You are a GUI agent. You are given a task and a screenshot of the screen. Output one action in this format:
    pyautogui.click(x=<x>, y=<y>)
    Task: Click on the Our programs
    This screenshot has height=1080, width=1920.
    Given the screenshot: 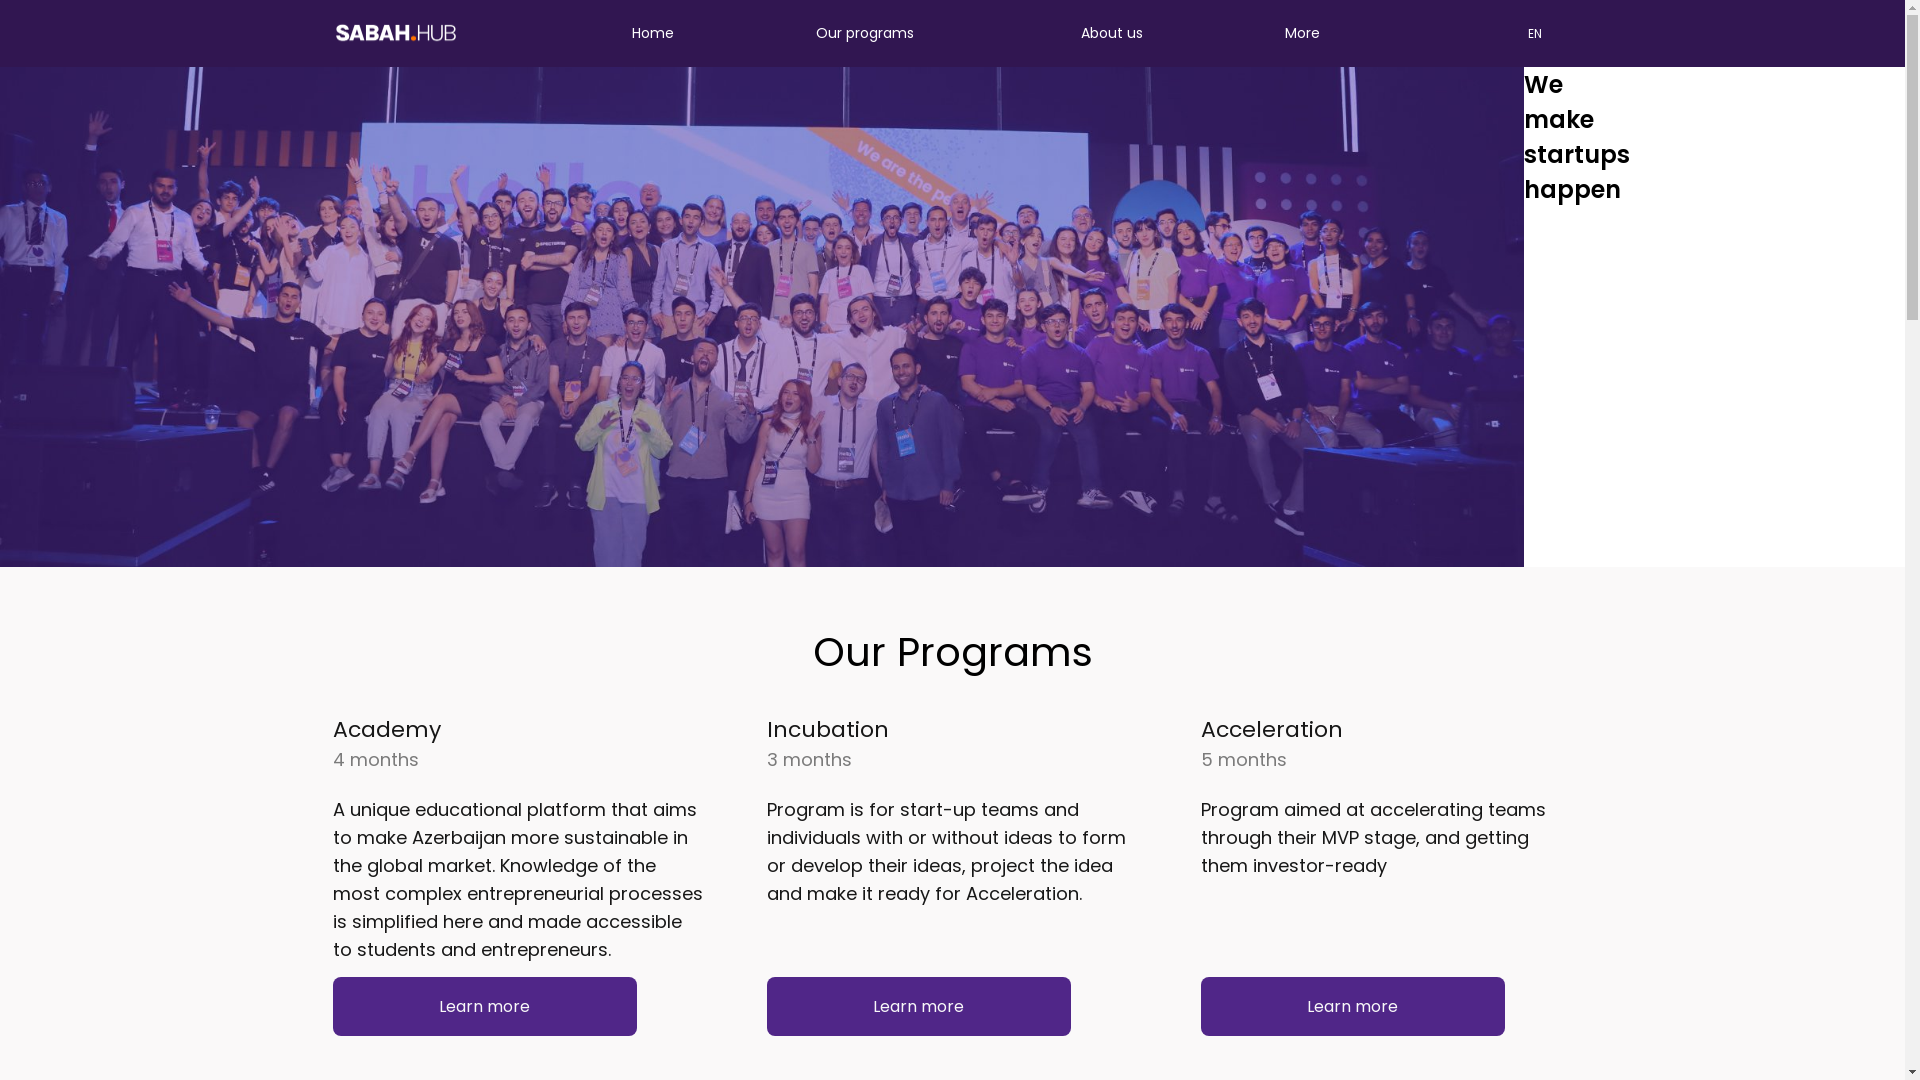 What is the action you would take?
    pyautogui.click(x=865, y=34)
    